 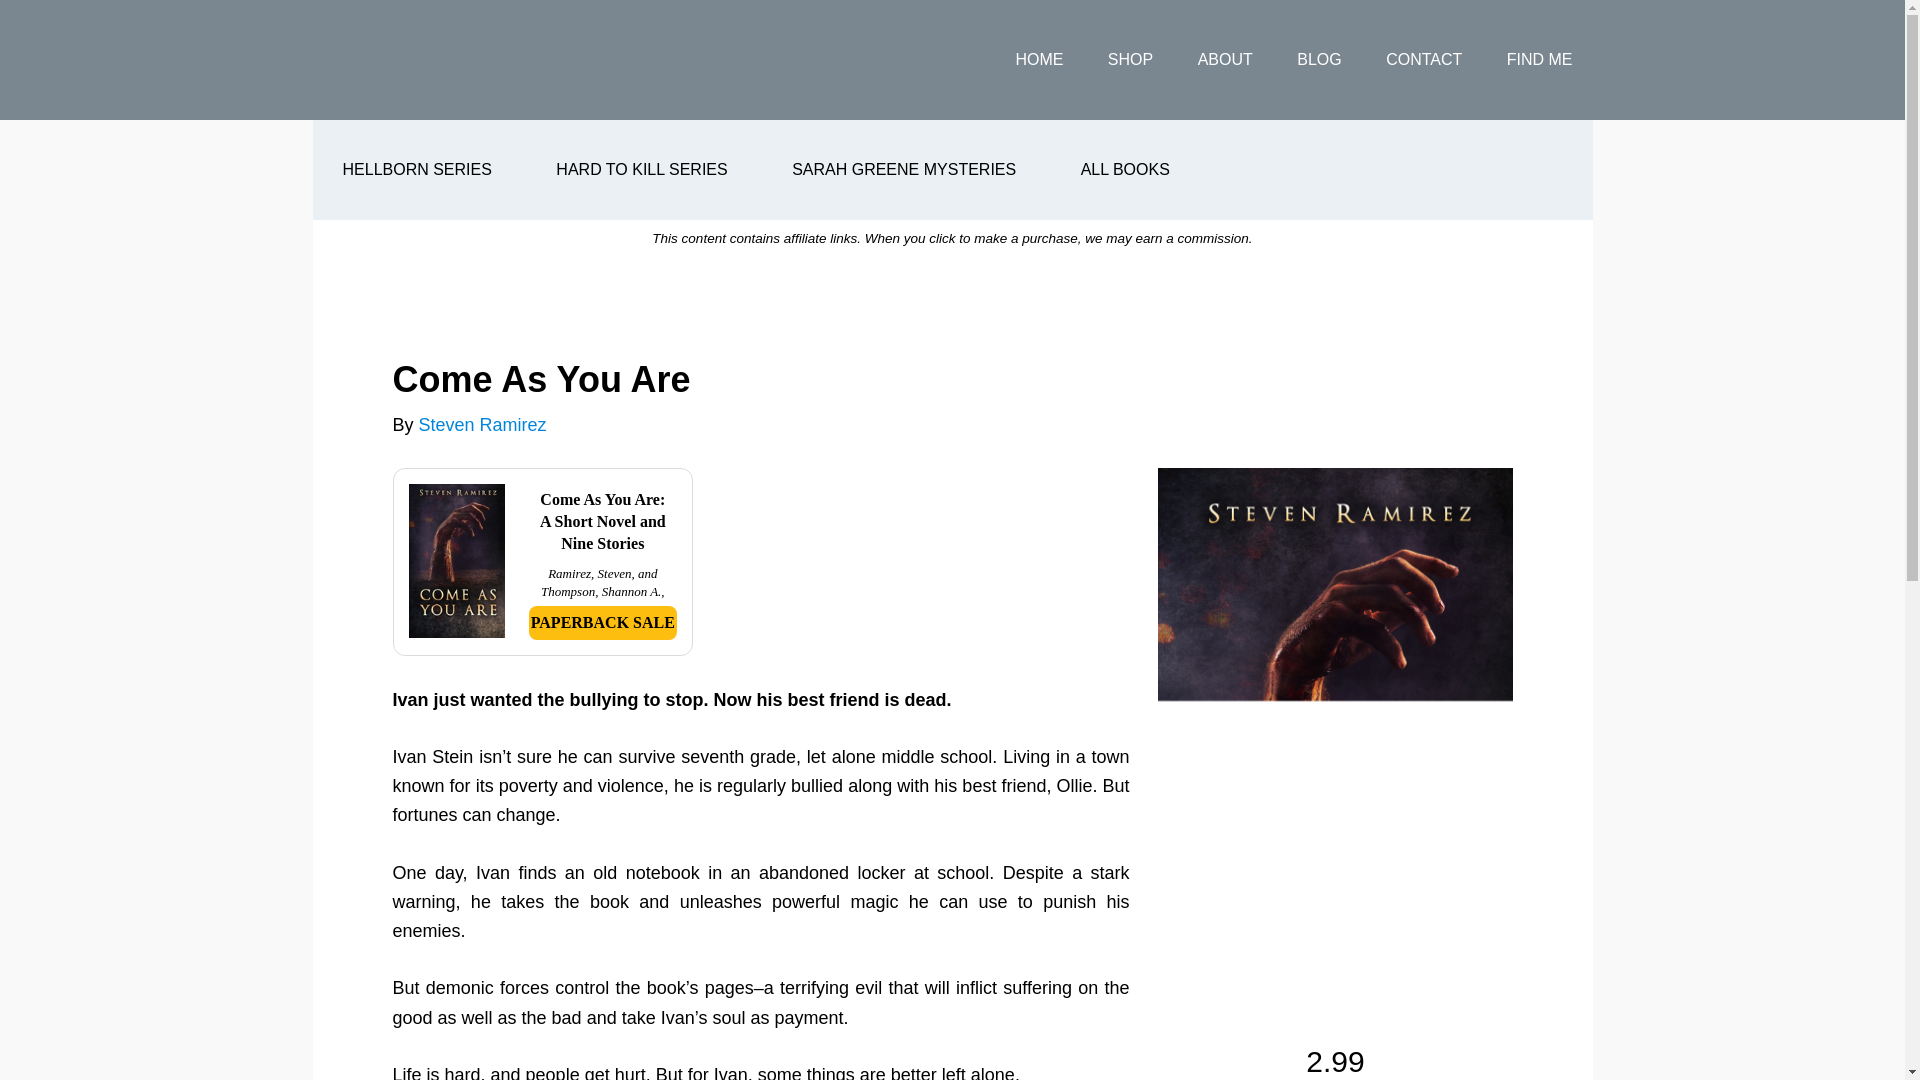 I want to click on CONTACT, so click(x=1424, y=60).